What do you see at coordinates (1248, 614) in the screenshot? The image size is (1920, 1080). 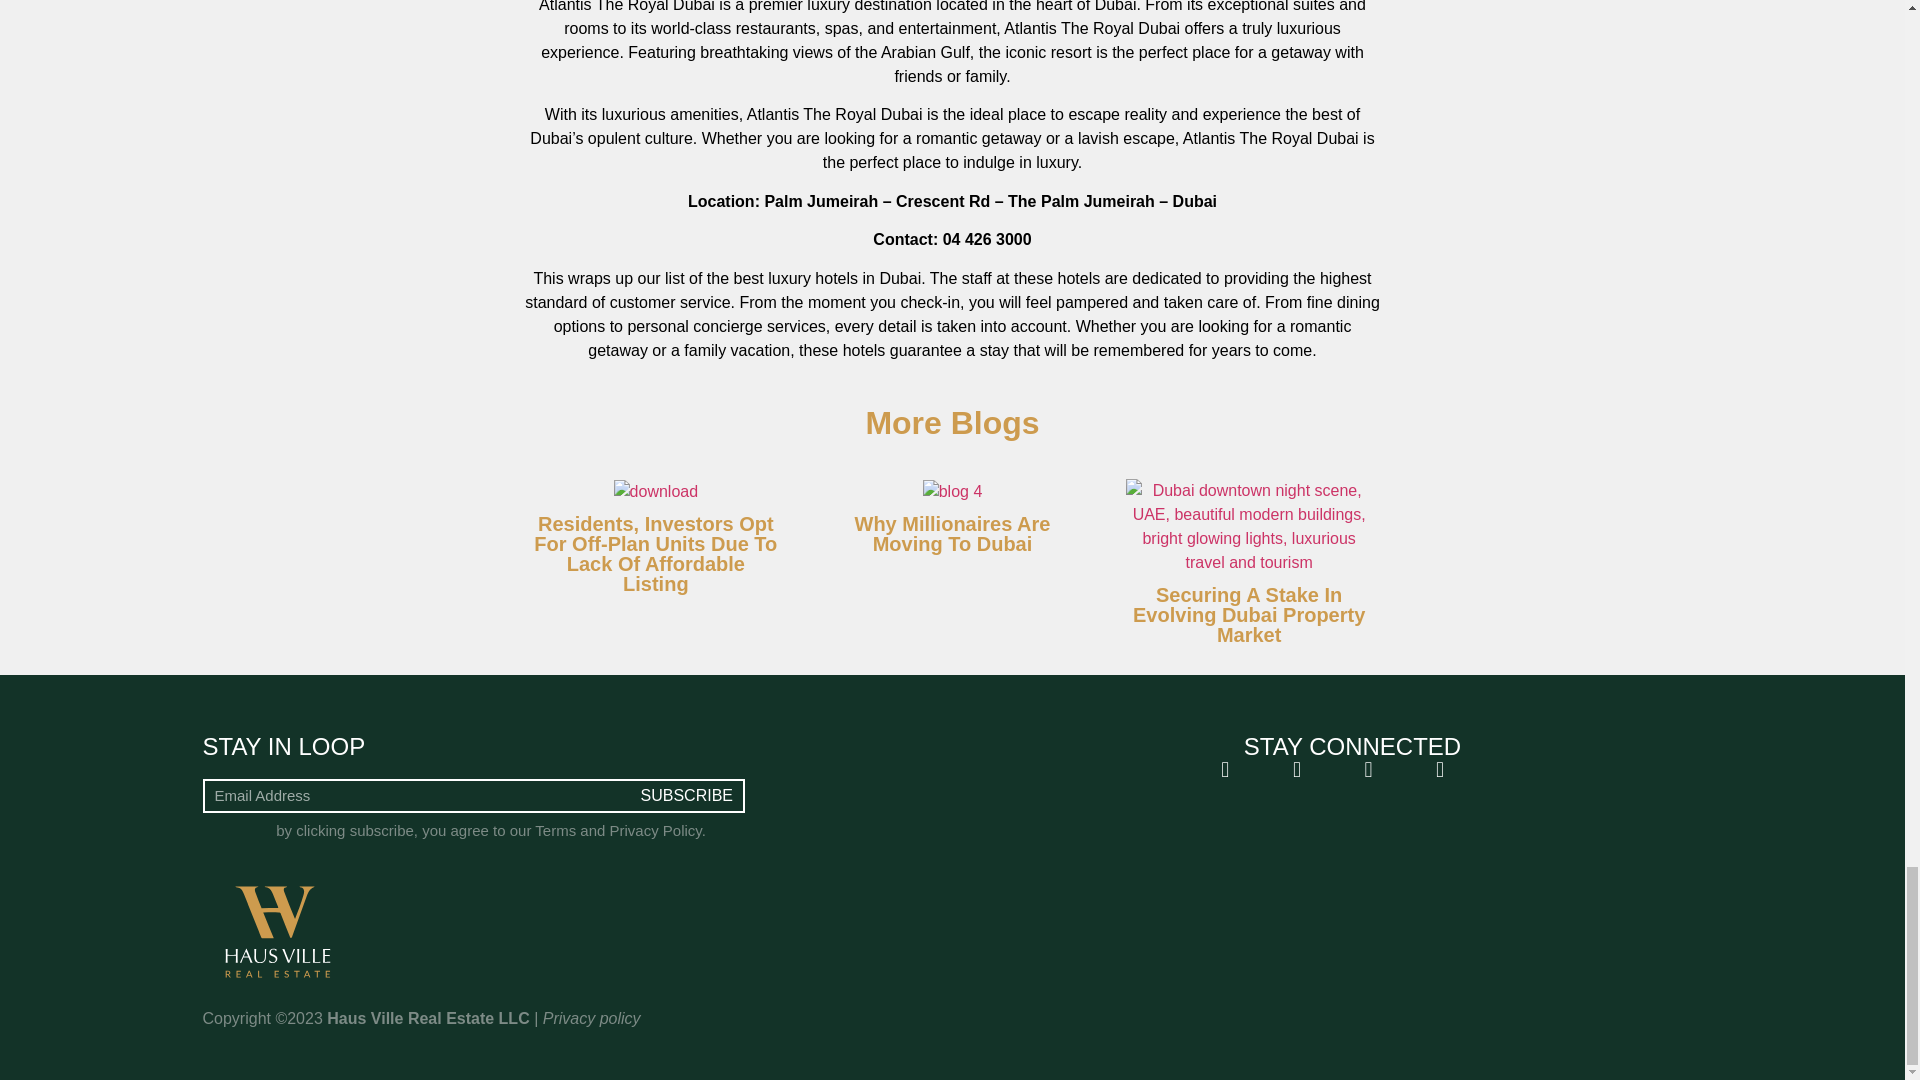 I see `Securing A Stake In Evolving Dubai Property Market` at bounding box center [1248, 614].